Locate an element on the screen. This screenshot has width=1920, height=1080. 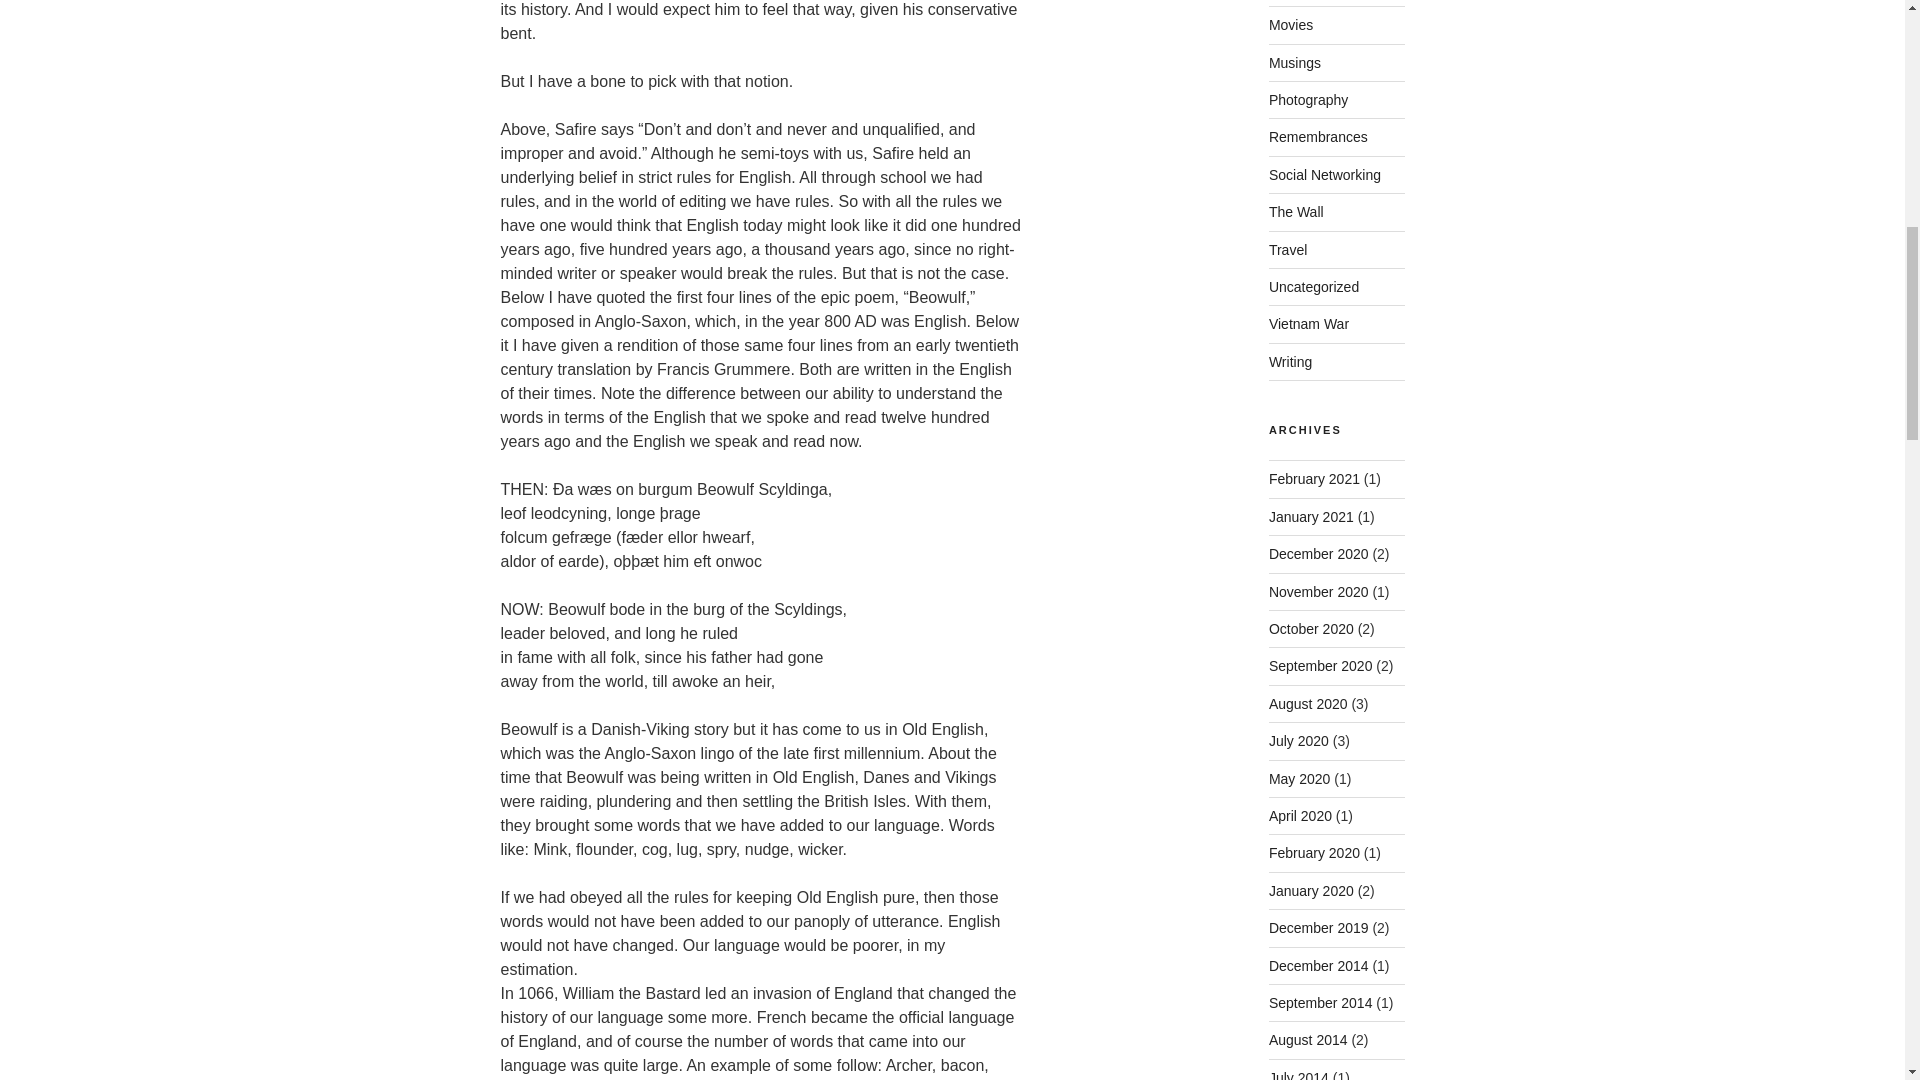
May 2020 is located at coordinates (1300, 779).